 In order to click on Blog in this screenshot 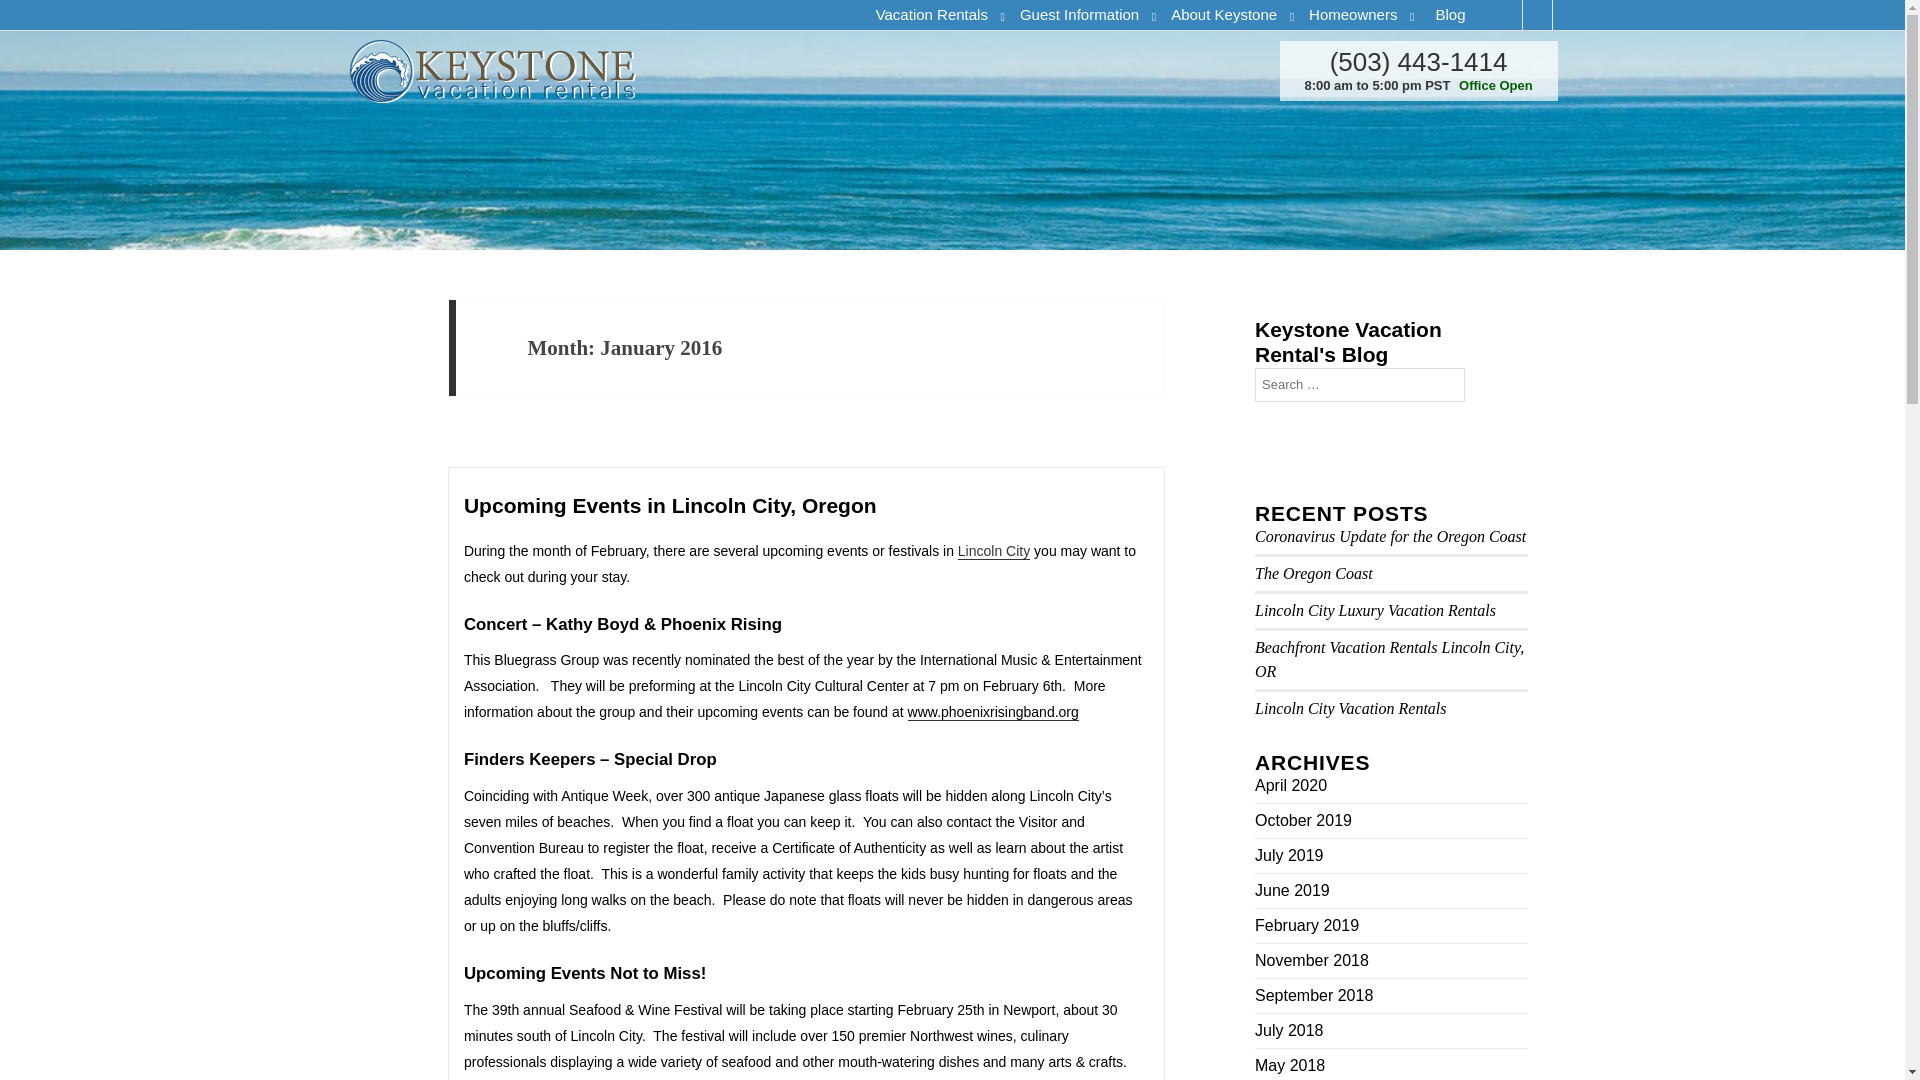, I will do `click(1449, 15)`.